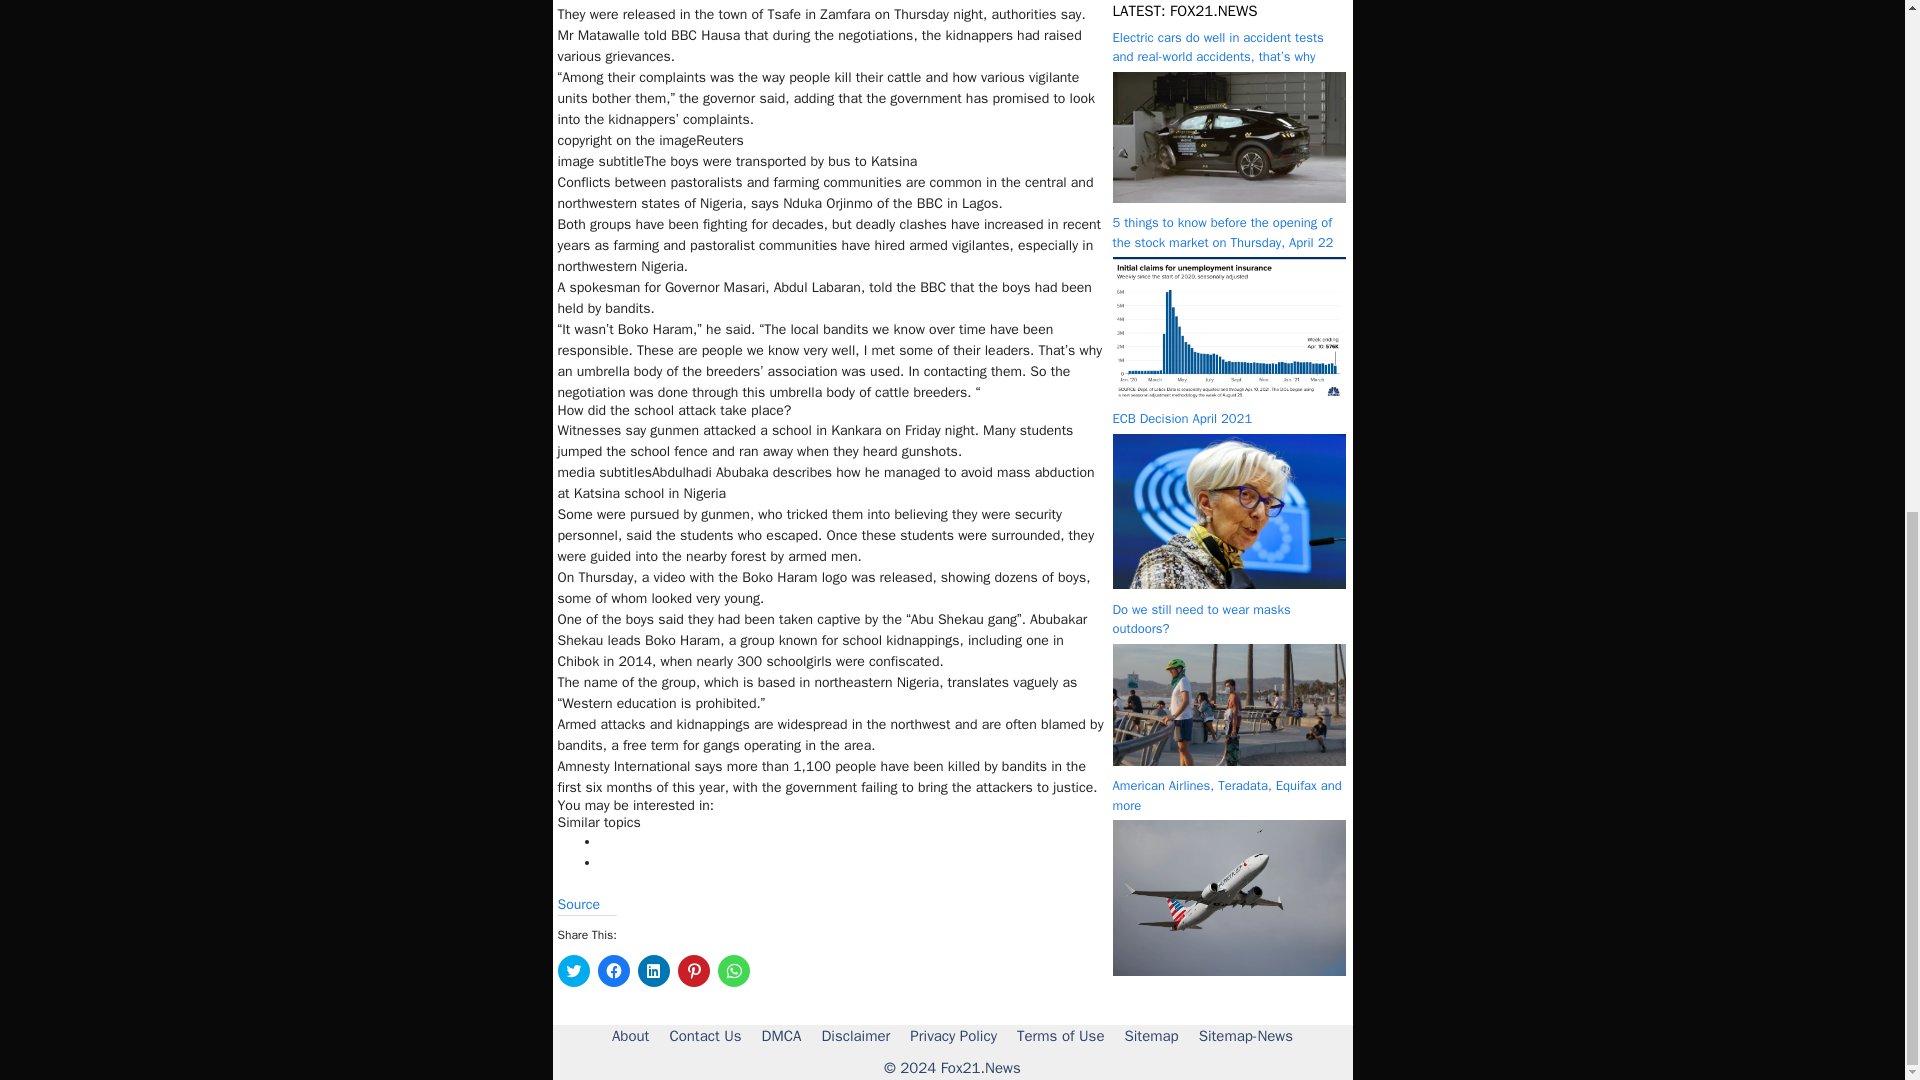 This screenshot has height=1080, width=1920. I want to click on Source, so click(579, 904).